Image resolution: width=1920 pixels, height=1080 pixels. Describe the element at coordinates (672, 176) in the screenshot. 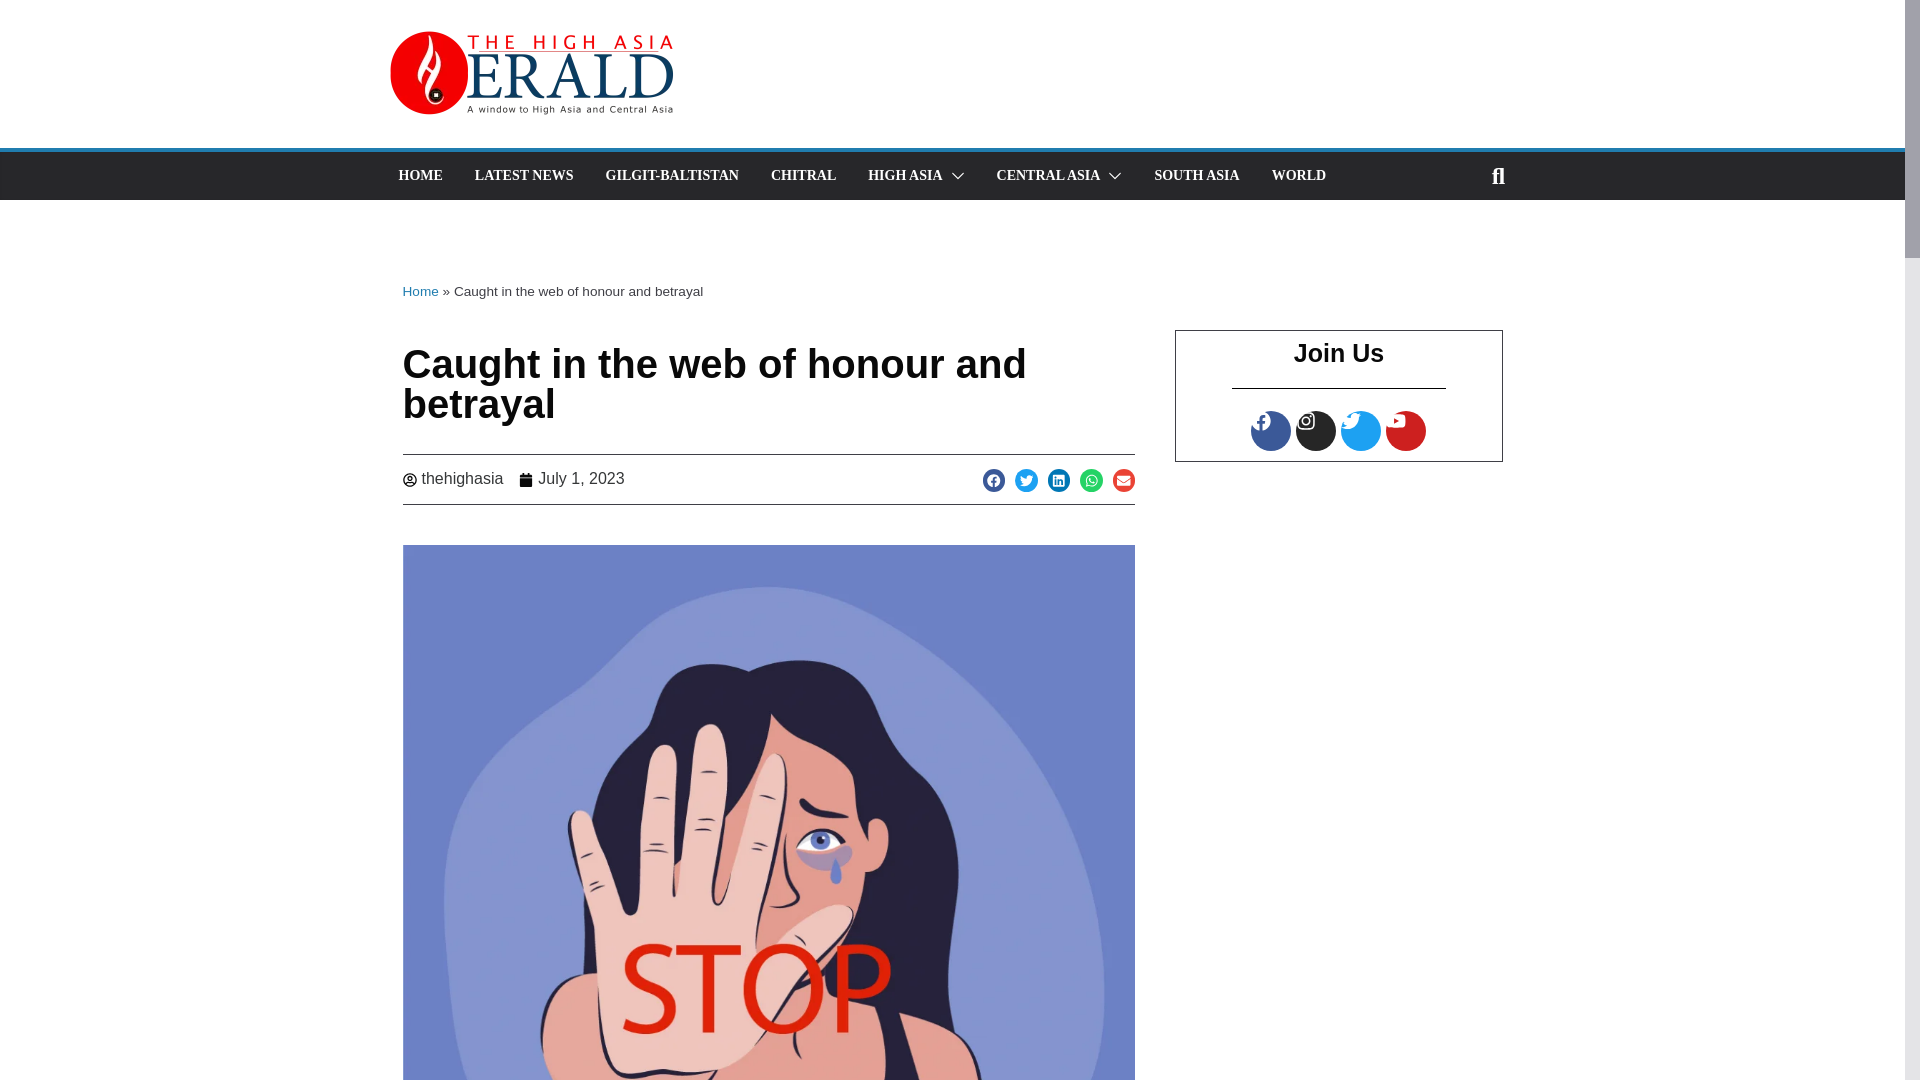

I see `GILGIT-BALTISTAN` at that location.